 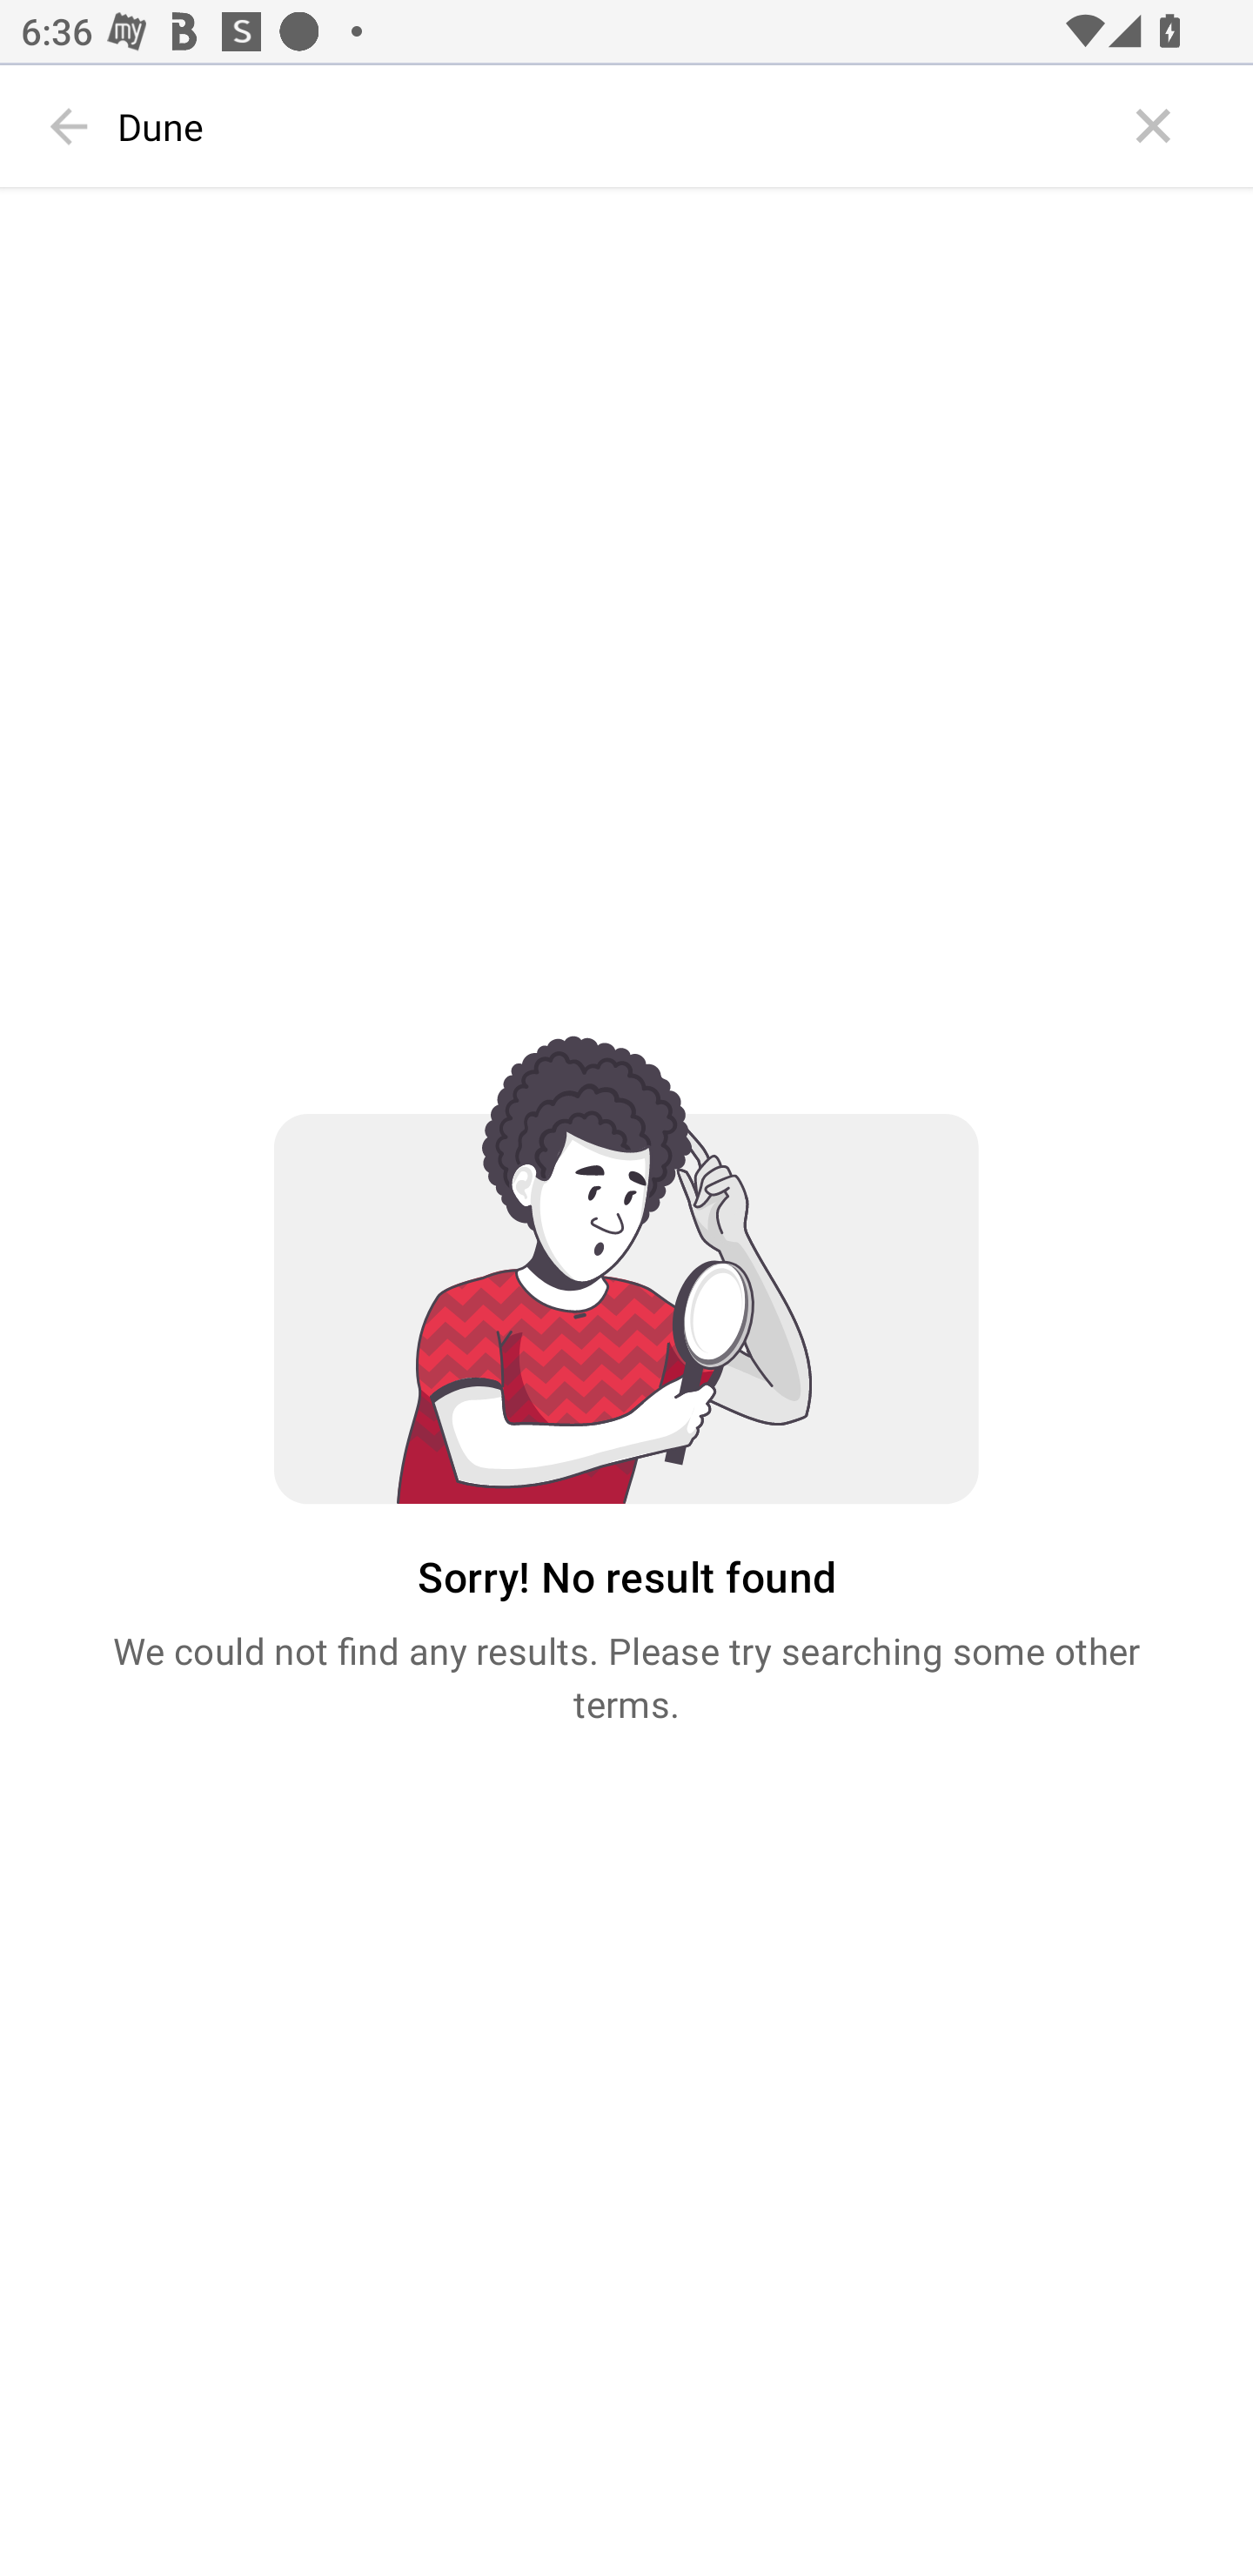 What do you see at coordinates (70, 126) in the screenshot?
I see `Back` at bounding box center [70, 126].